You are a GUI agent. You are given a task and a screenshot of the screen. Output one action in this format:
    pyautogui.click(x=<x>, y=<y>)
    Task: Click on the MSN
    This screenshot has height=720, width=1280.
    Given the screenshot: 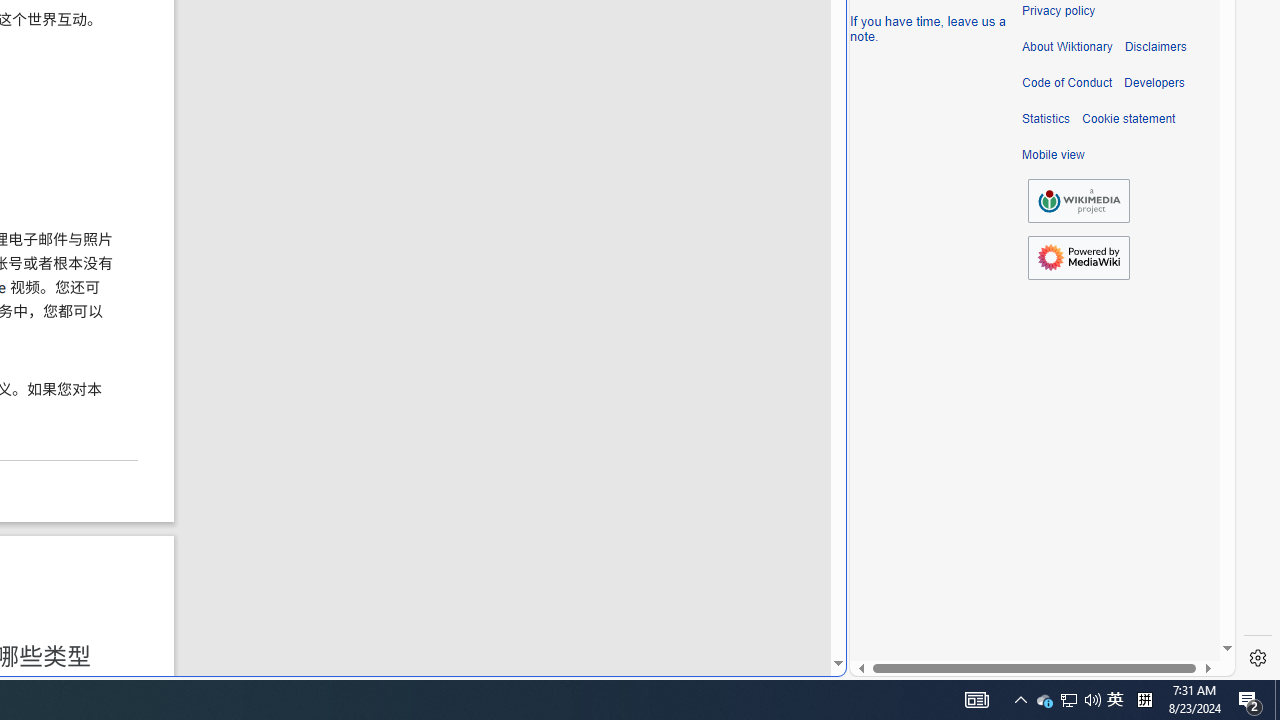 What is the action you would take?
    pyautogui.click(x=687, y=223)
    